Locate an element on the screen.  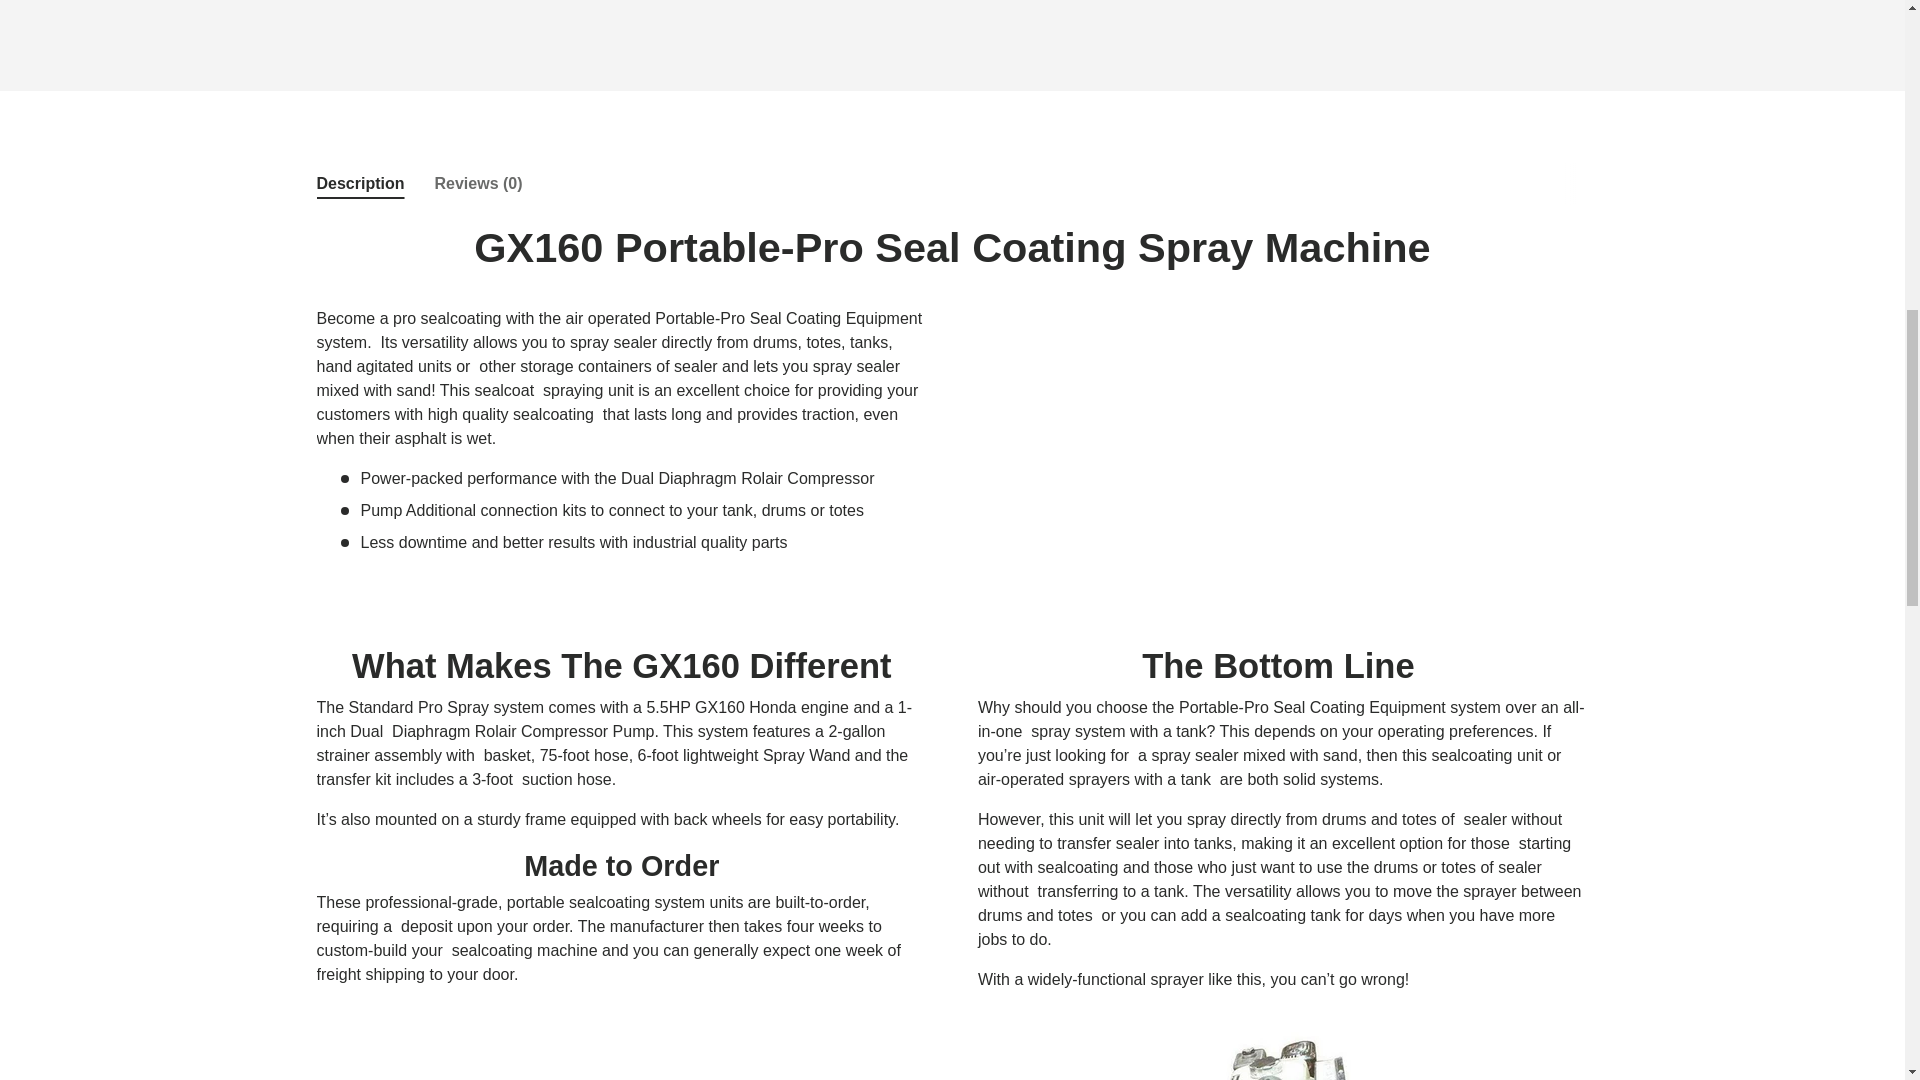
YouTube video player is located at coordinates (1282, 436).